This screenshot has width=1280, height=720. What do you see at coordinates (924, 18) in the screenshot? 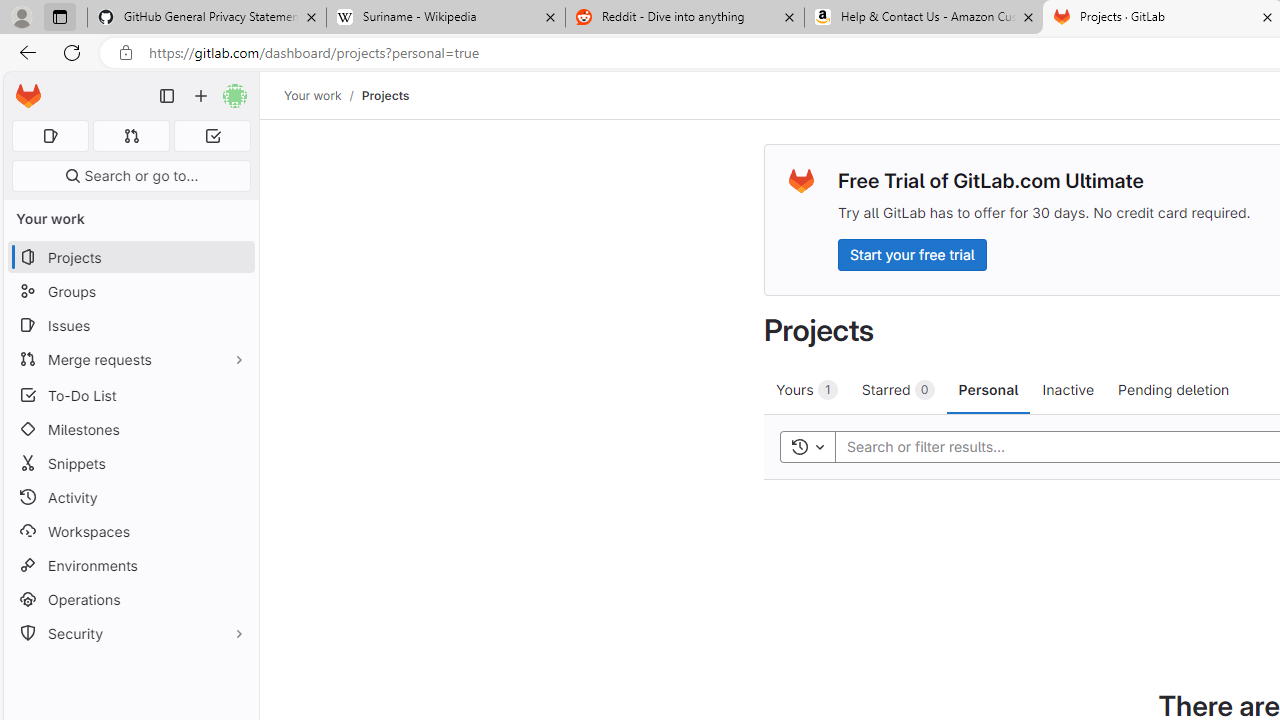
I see `Help & Contact Us - Amazon Customer Service` at bounding box center [924, 18].